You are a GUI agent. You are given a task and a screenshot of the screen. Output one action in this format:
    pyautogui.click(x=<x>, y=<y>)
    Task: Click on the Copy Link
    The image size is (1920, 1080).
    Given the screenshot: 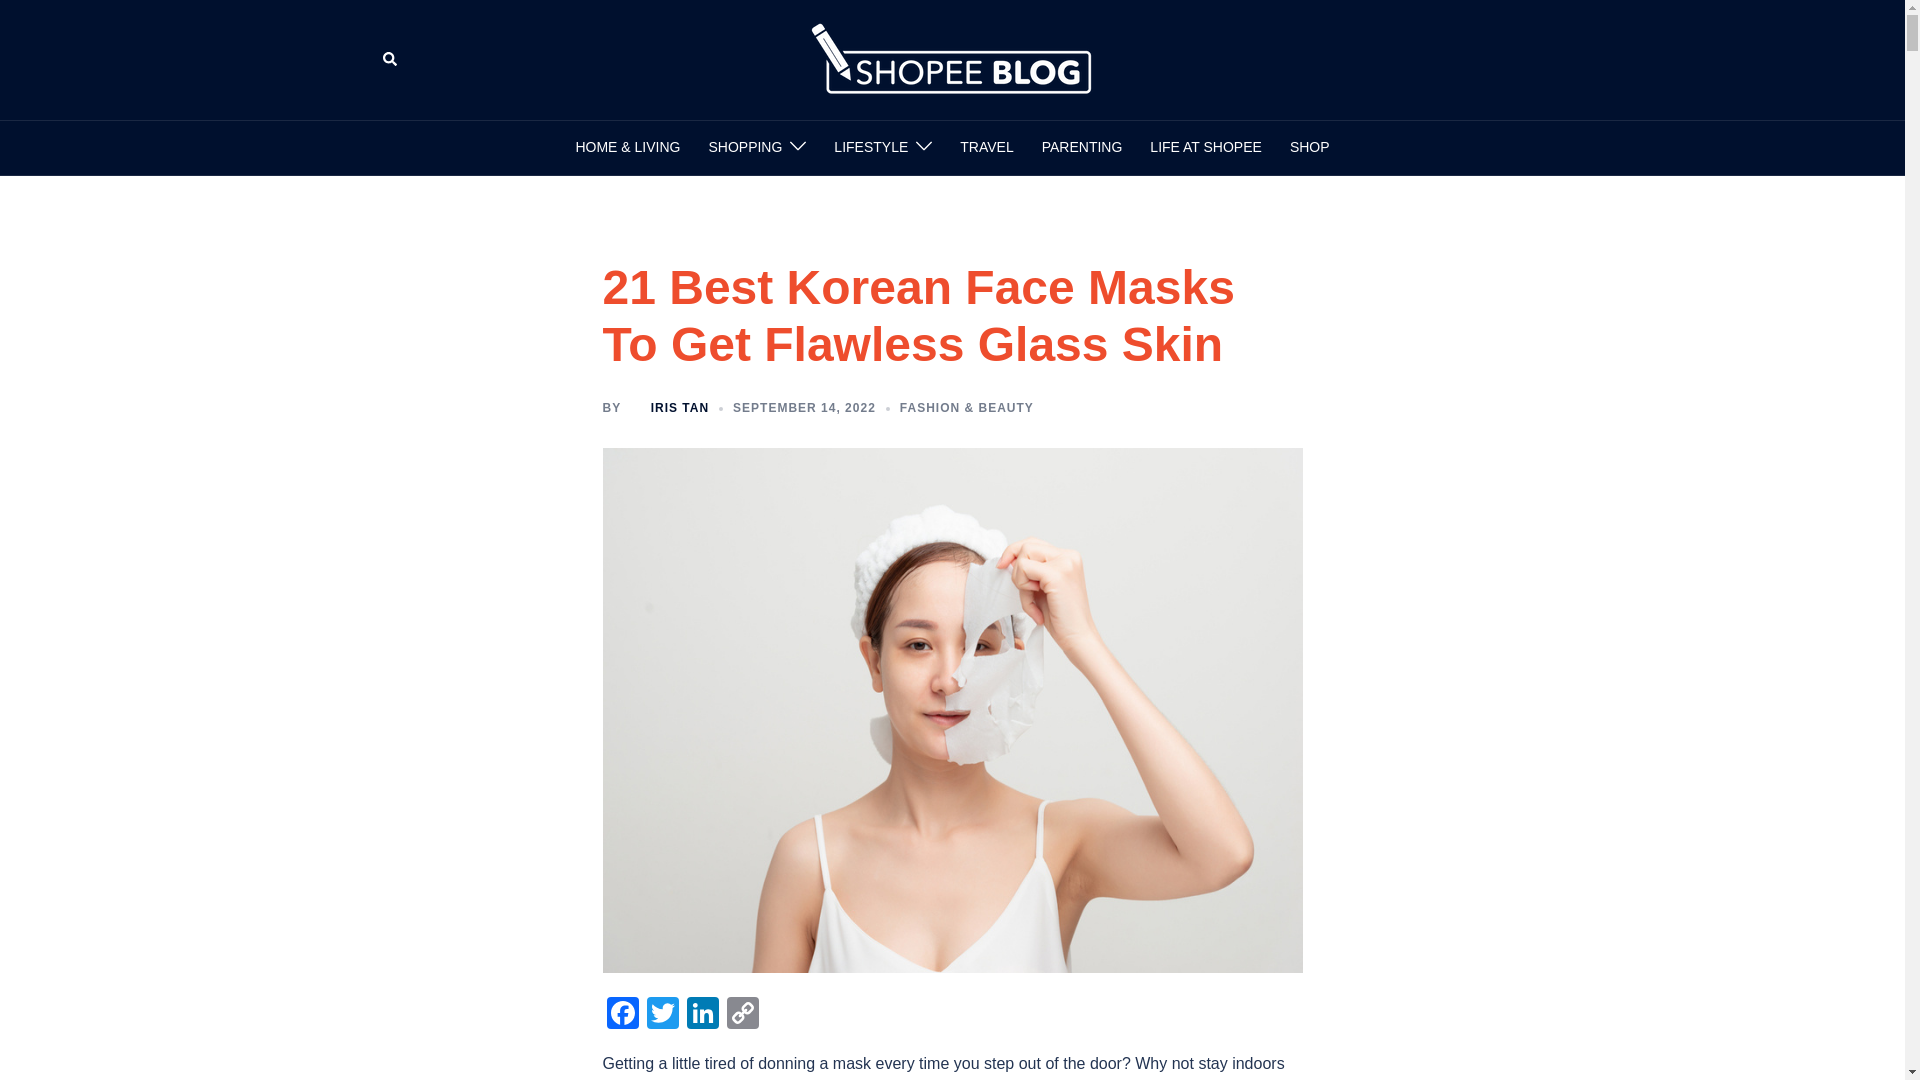 What is the action you would take?
    pyautogui.click(x=742, y=1014)
    